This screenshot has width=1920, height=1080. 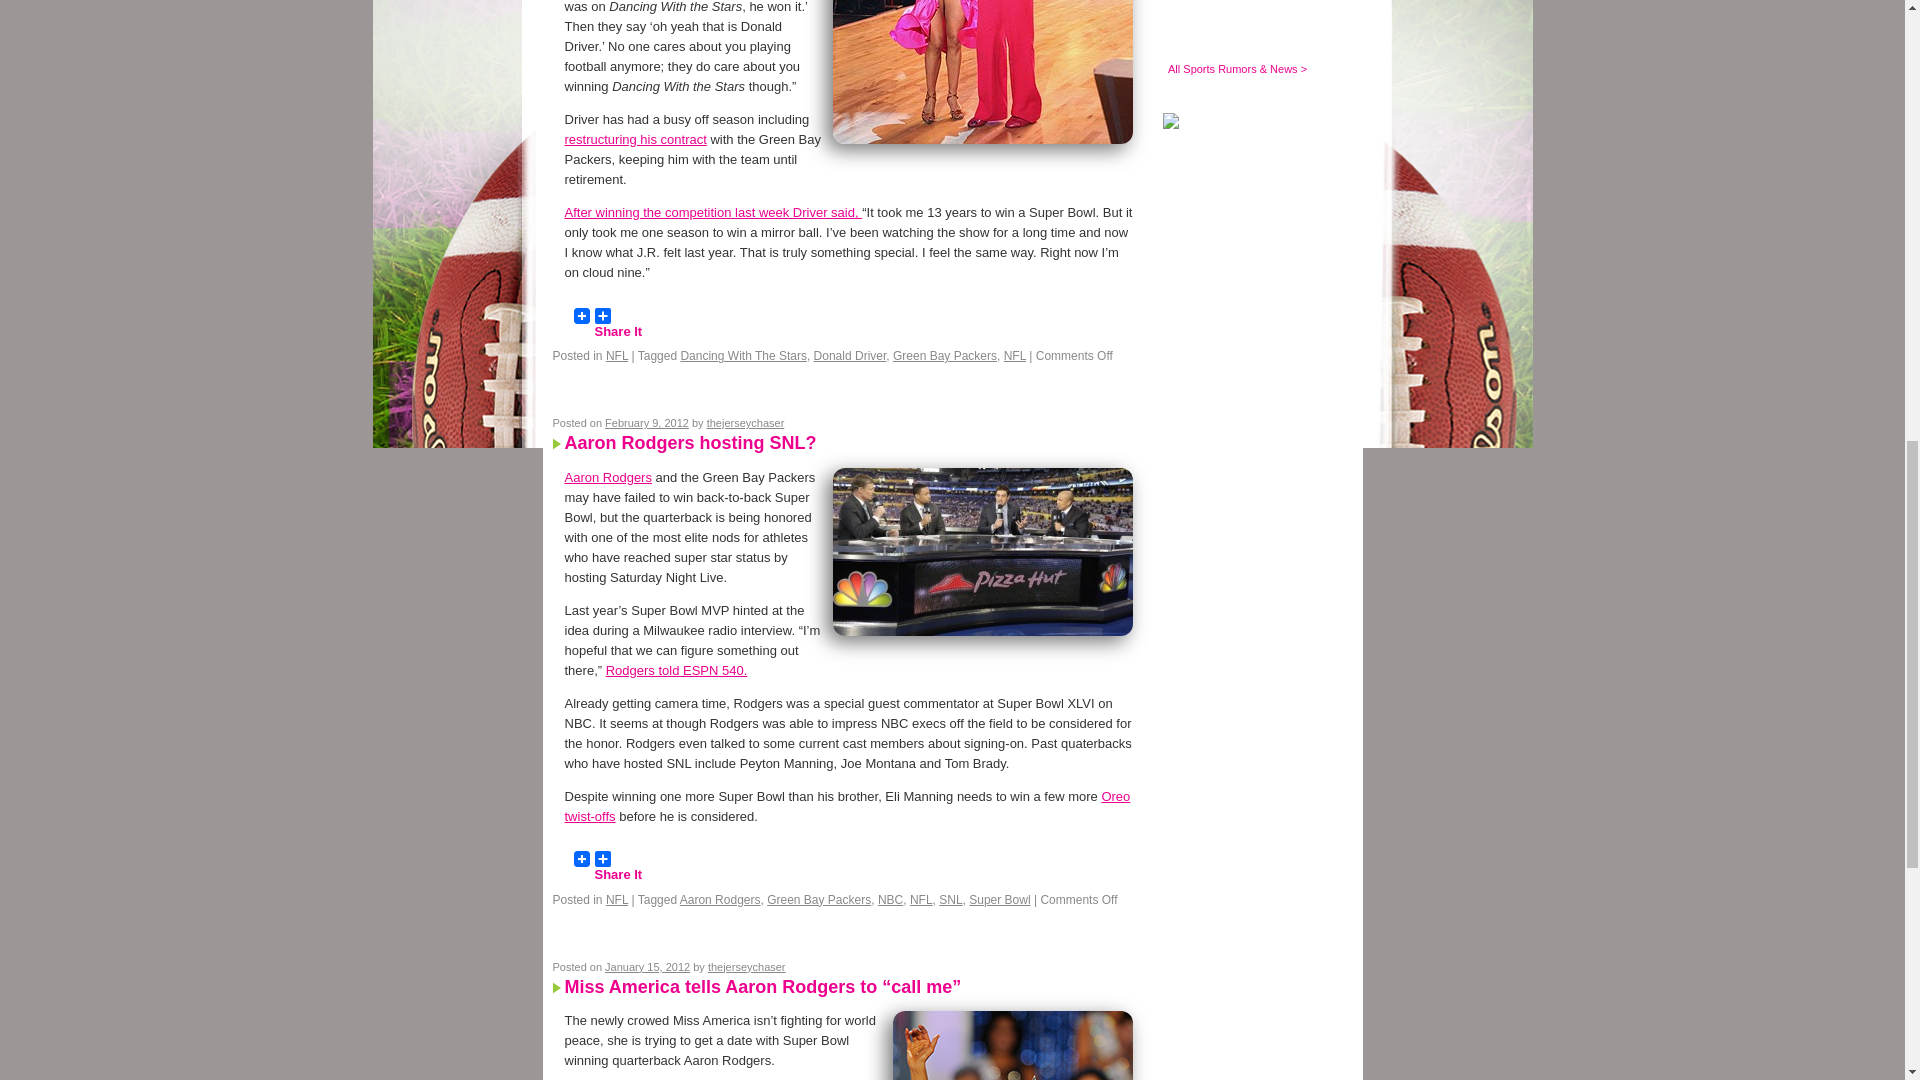 What do you see at coordinates (850, 355) in the screenshot?
I see `Donald Driver` at bounding box center [850, 355].